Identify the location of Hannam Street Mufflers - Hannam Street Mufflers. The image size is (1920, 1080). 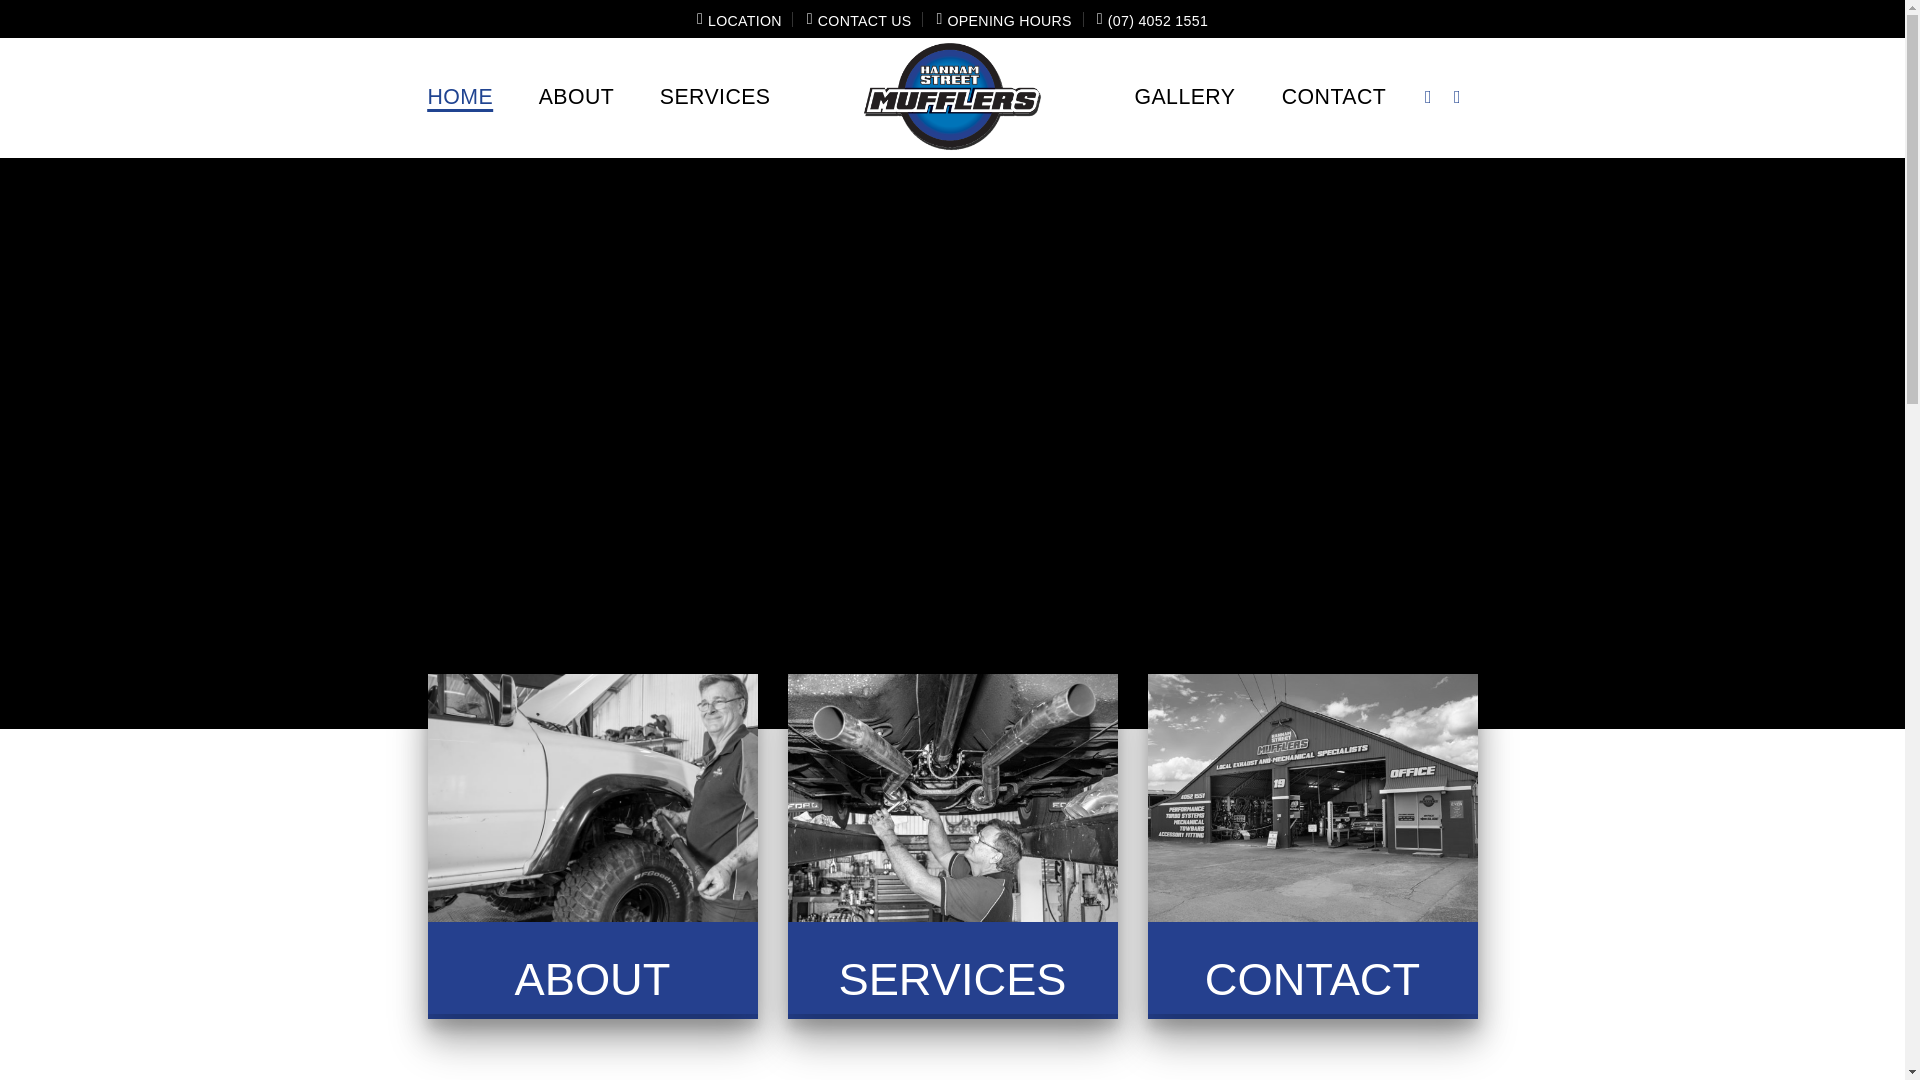
(952, 98).